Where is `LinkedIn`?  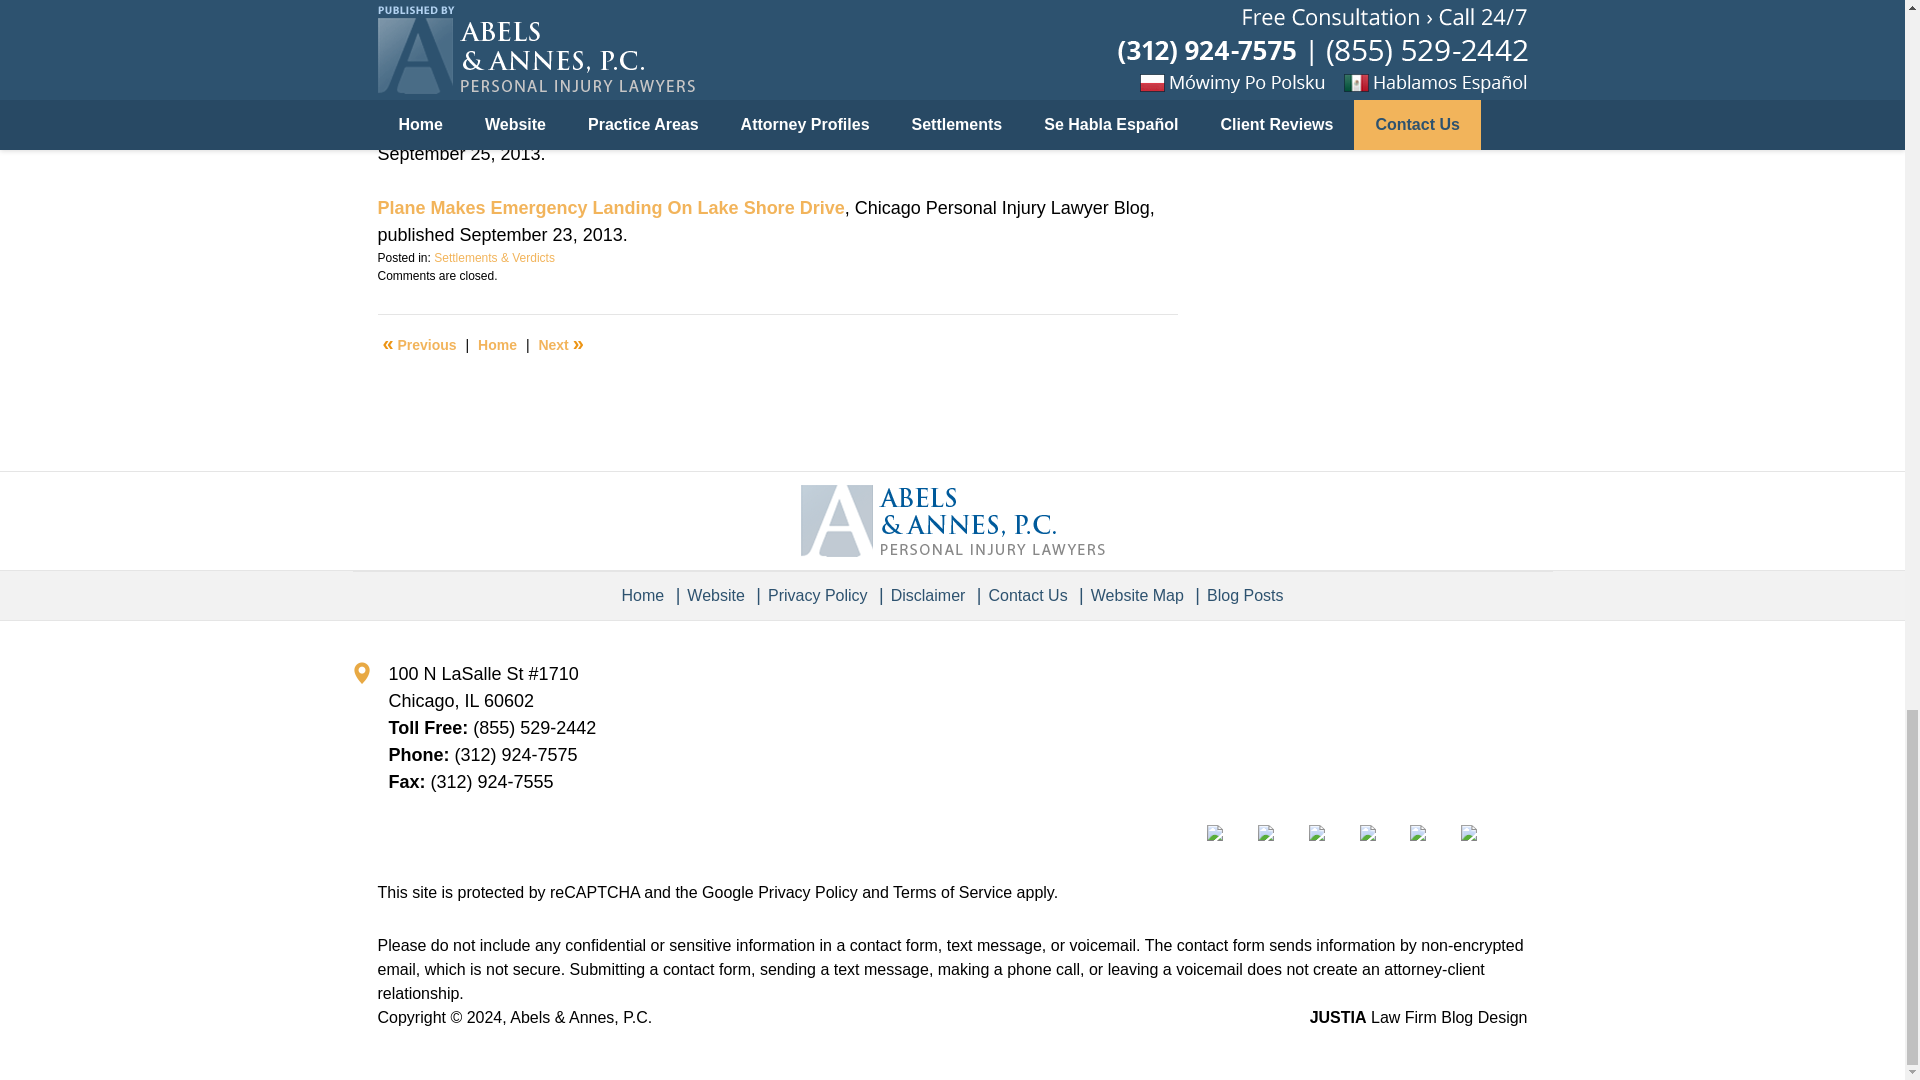 LinkedIn is located at coordinates (1332, 833).